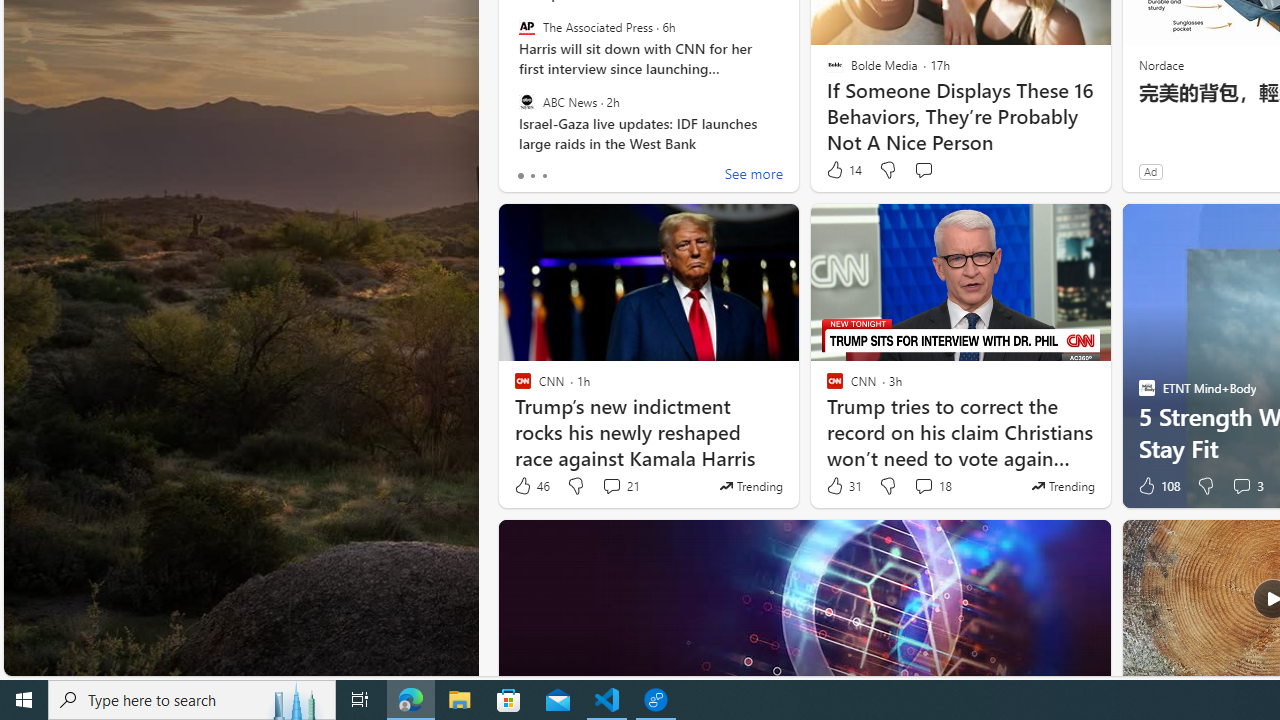 This screenshot has width=1280, height=720. What do you see at coordinates (1241, 486) in the screenshot?
I see `View comments 3 Comment` at bounding box center [1241, 486].